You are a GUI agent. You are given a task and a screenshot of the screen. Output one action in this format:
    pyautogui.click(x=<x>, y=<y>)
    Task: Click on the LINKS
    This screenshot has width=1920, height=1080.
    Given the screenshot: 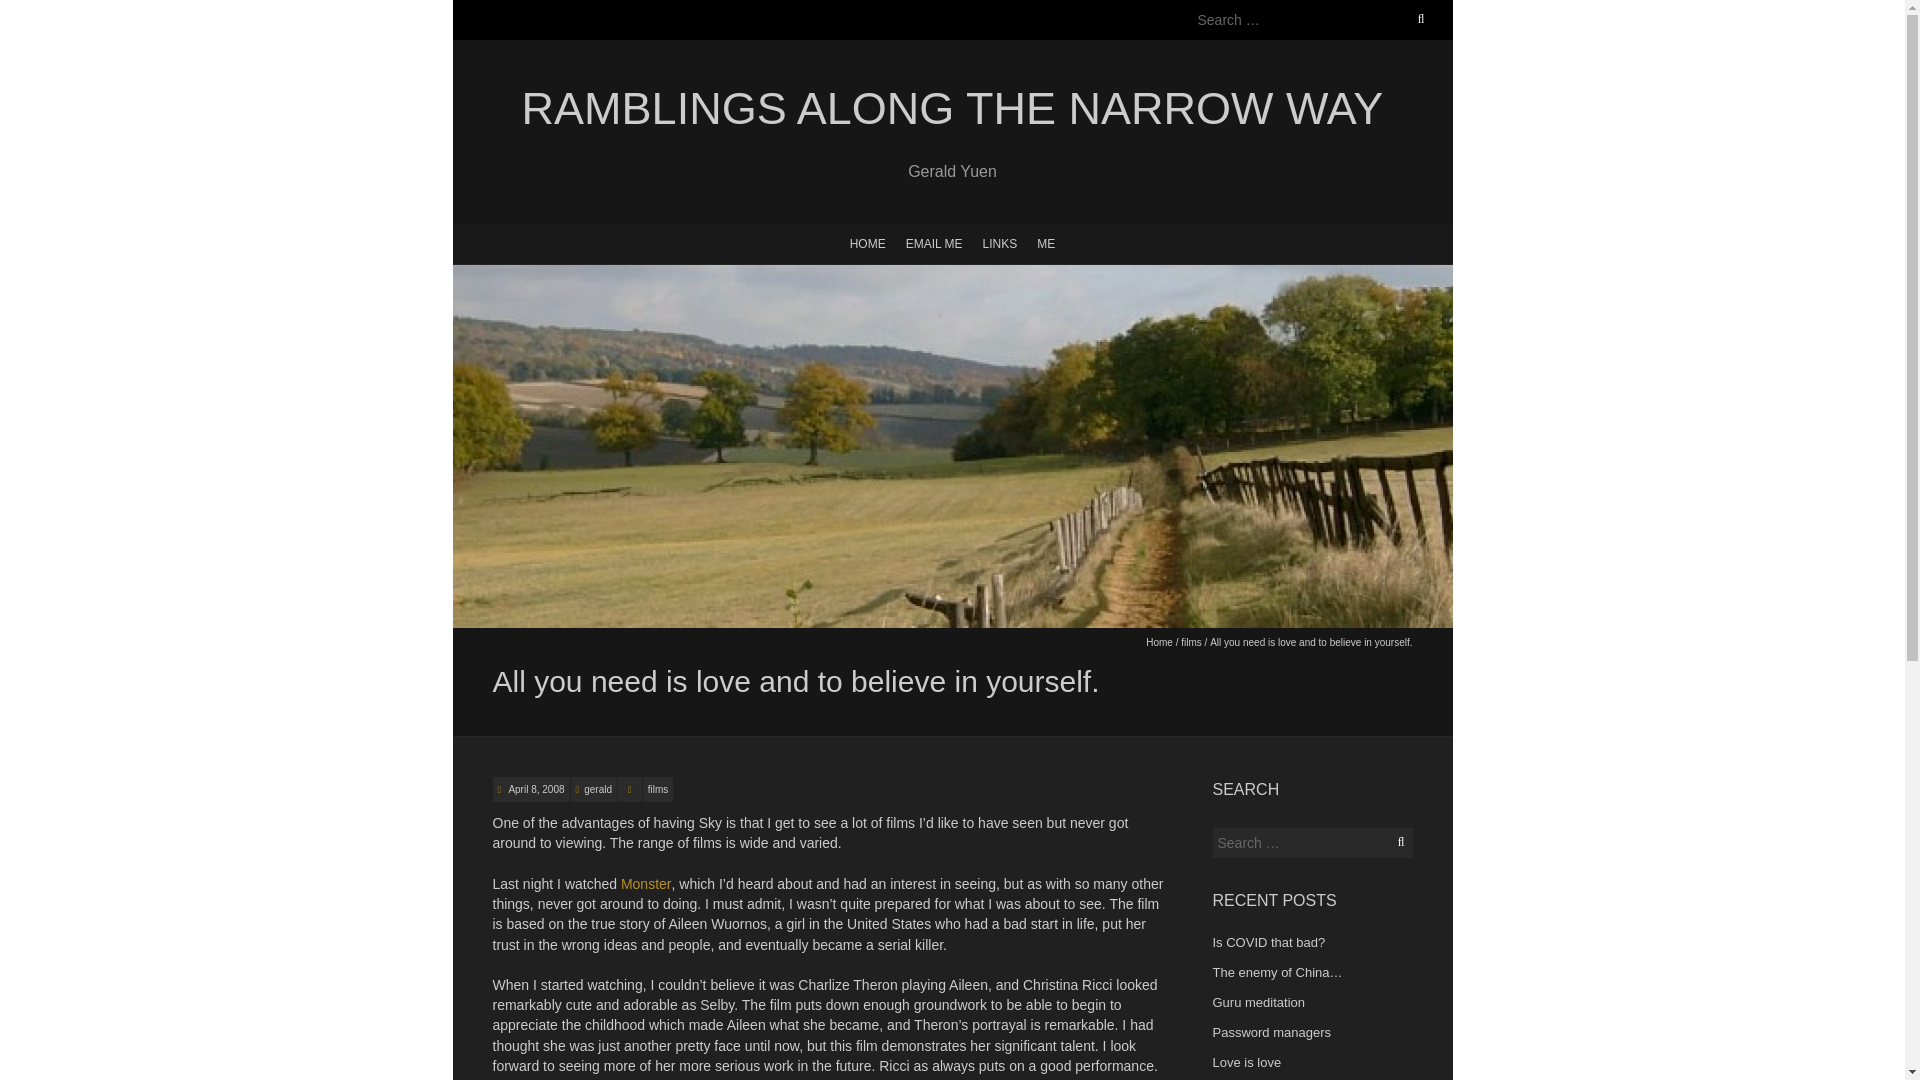 What is the action you would take?
    pyautogui.click(x=1000, y=242)
    